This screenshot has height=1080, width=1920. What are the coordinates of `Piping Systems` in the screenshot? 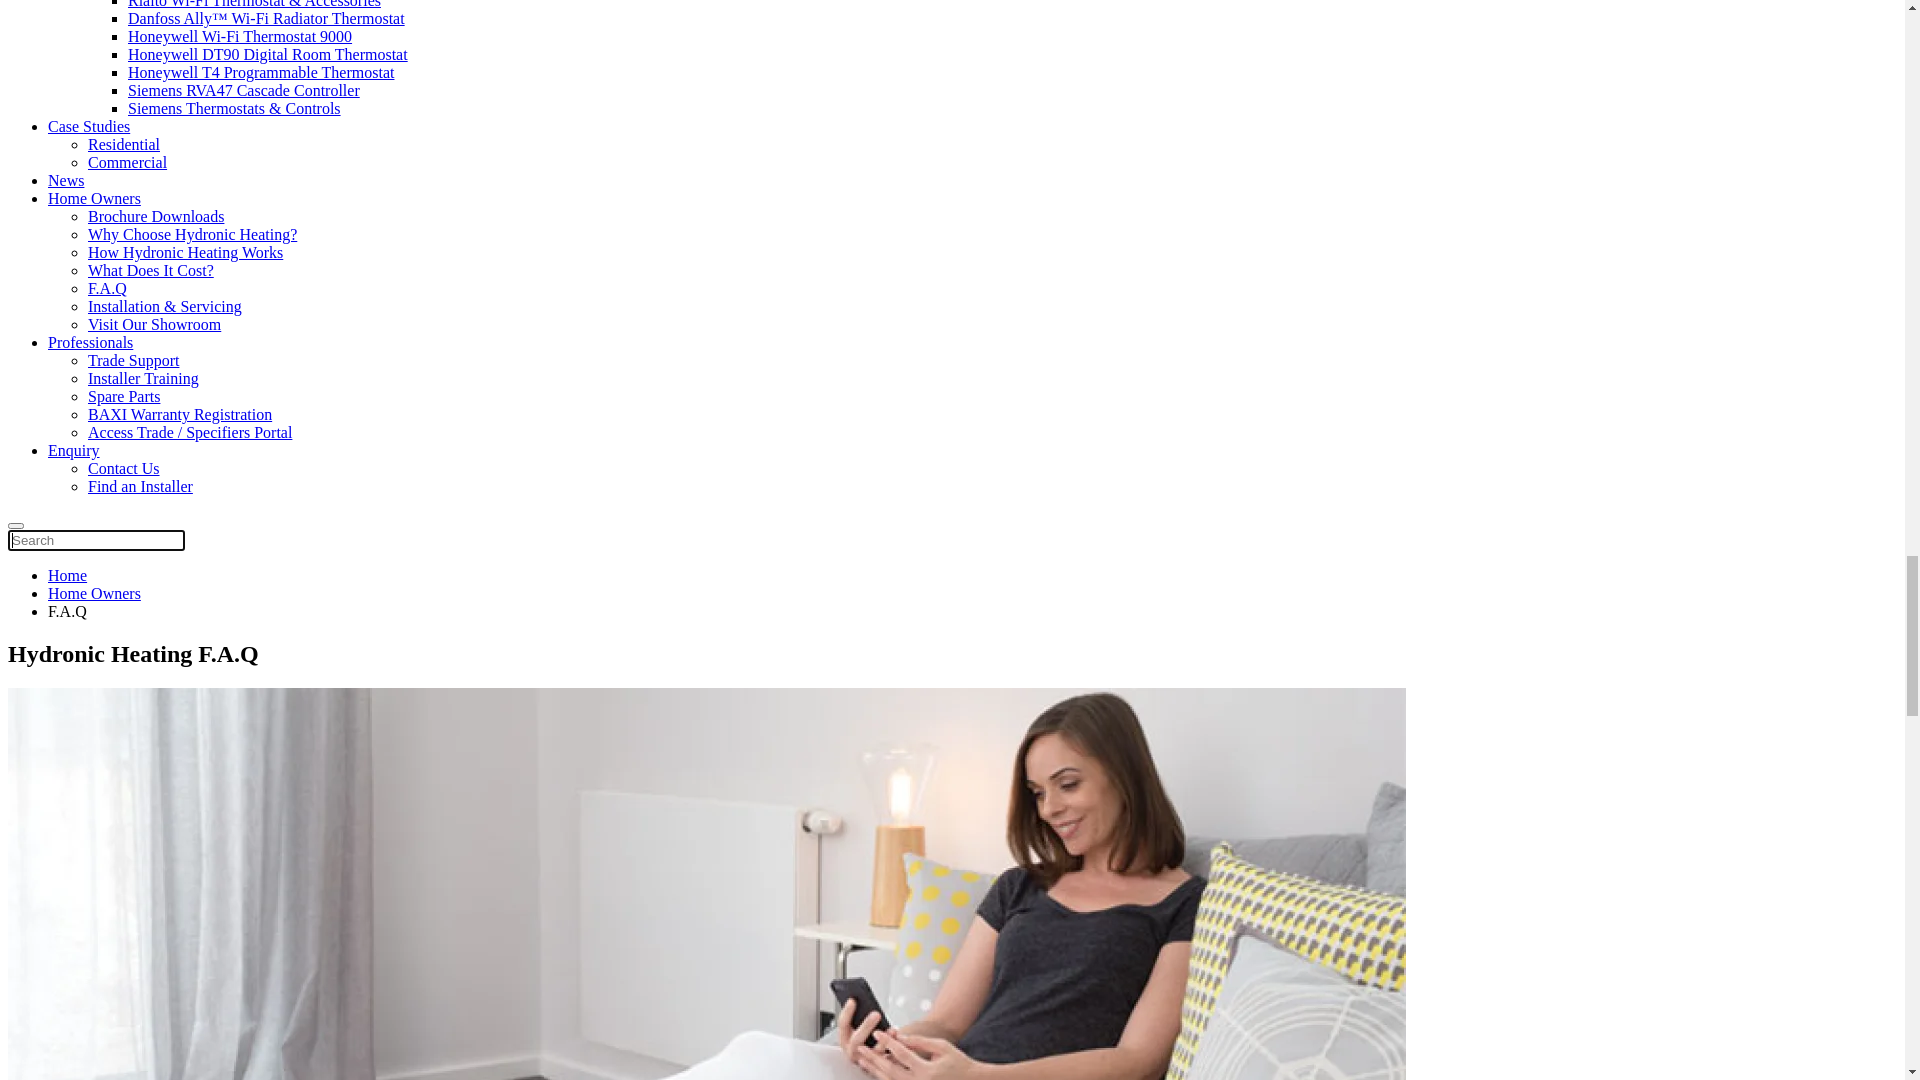 It's located at (138, 904).